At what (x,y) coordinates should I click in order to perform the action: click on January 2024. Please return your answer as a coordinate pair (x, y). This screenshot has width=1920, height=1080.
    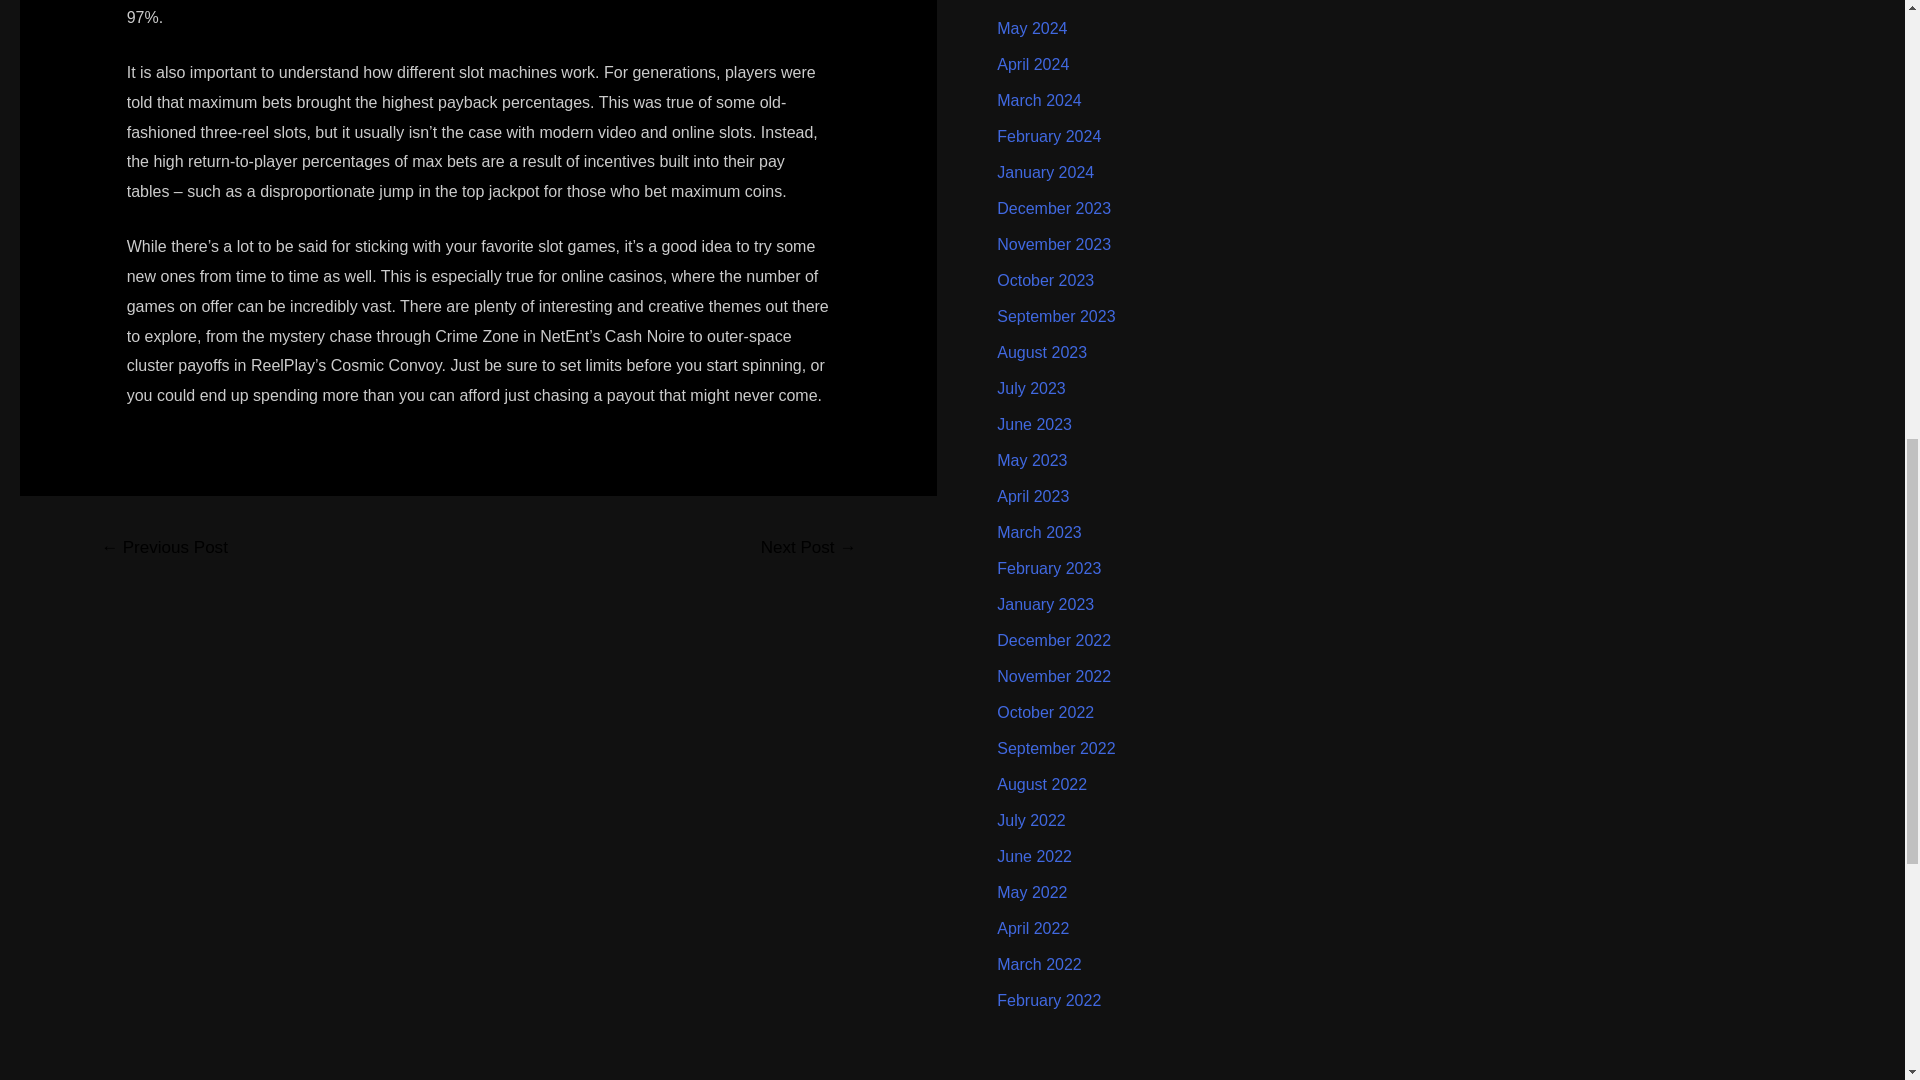
    Looking at the image, I should click on (1045, 172).